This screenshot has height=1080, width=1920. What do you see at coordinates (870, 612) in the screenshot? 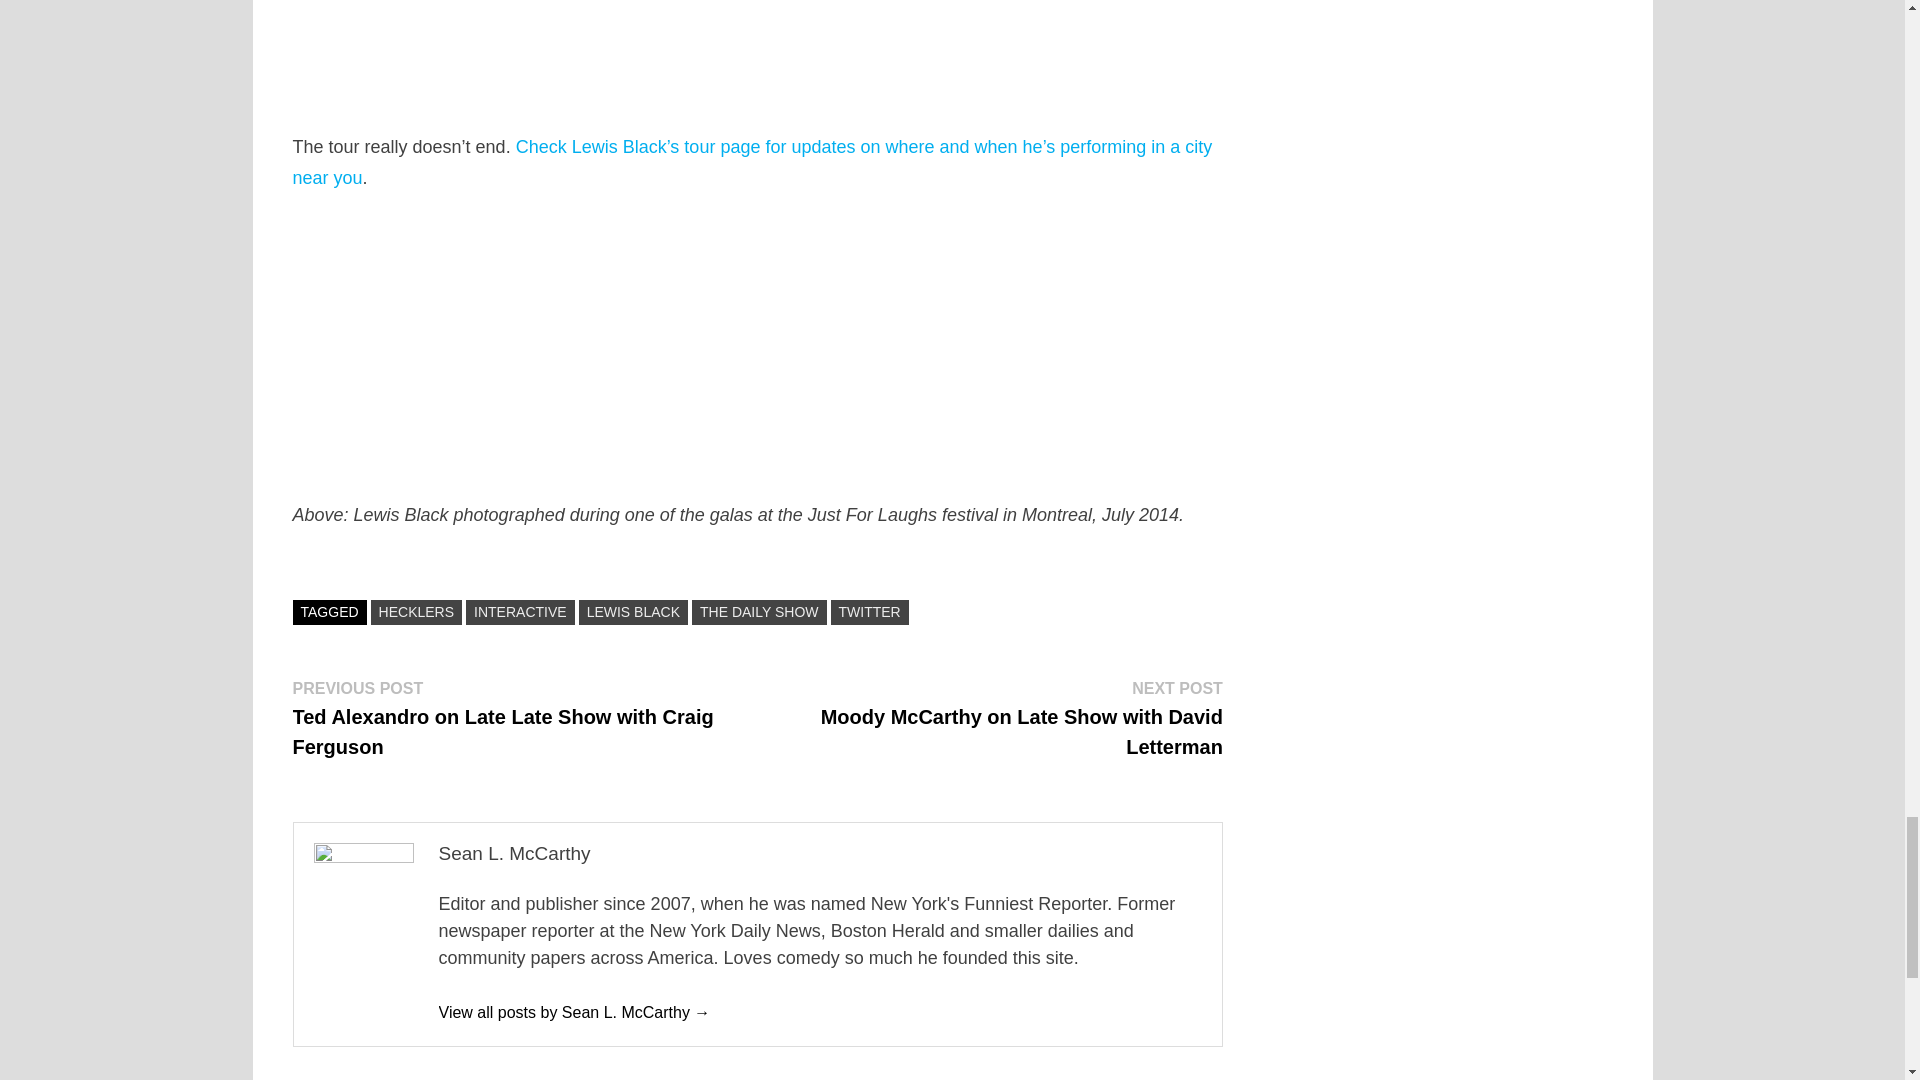
I see `TWITTER` at bounding box center [870, 612].